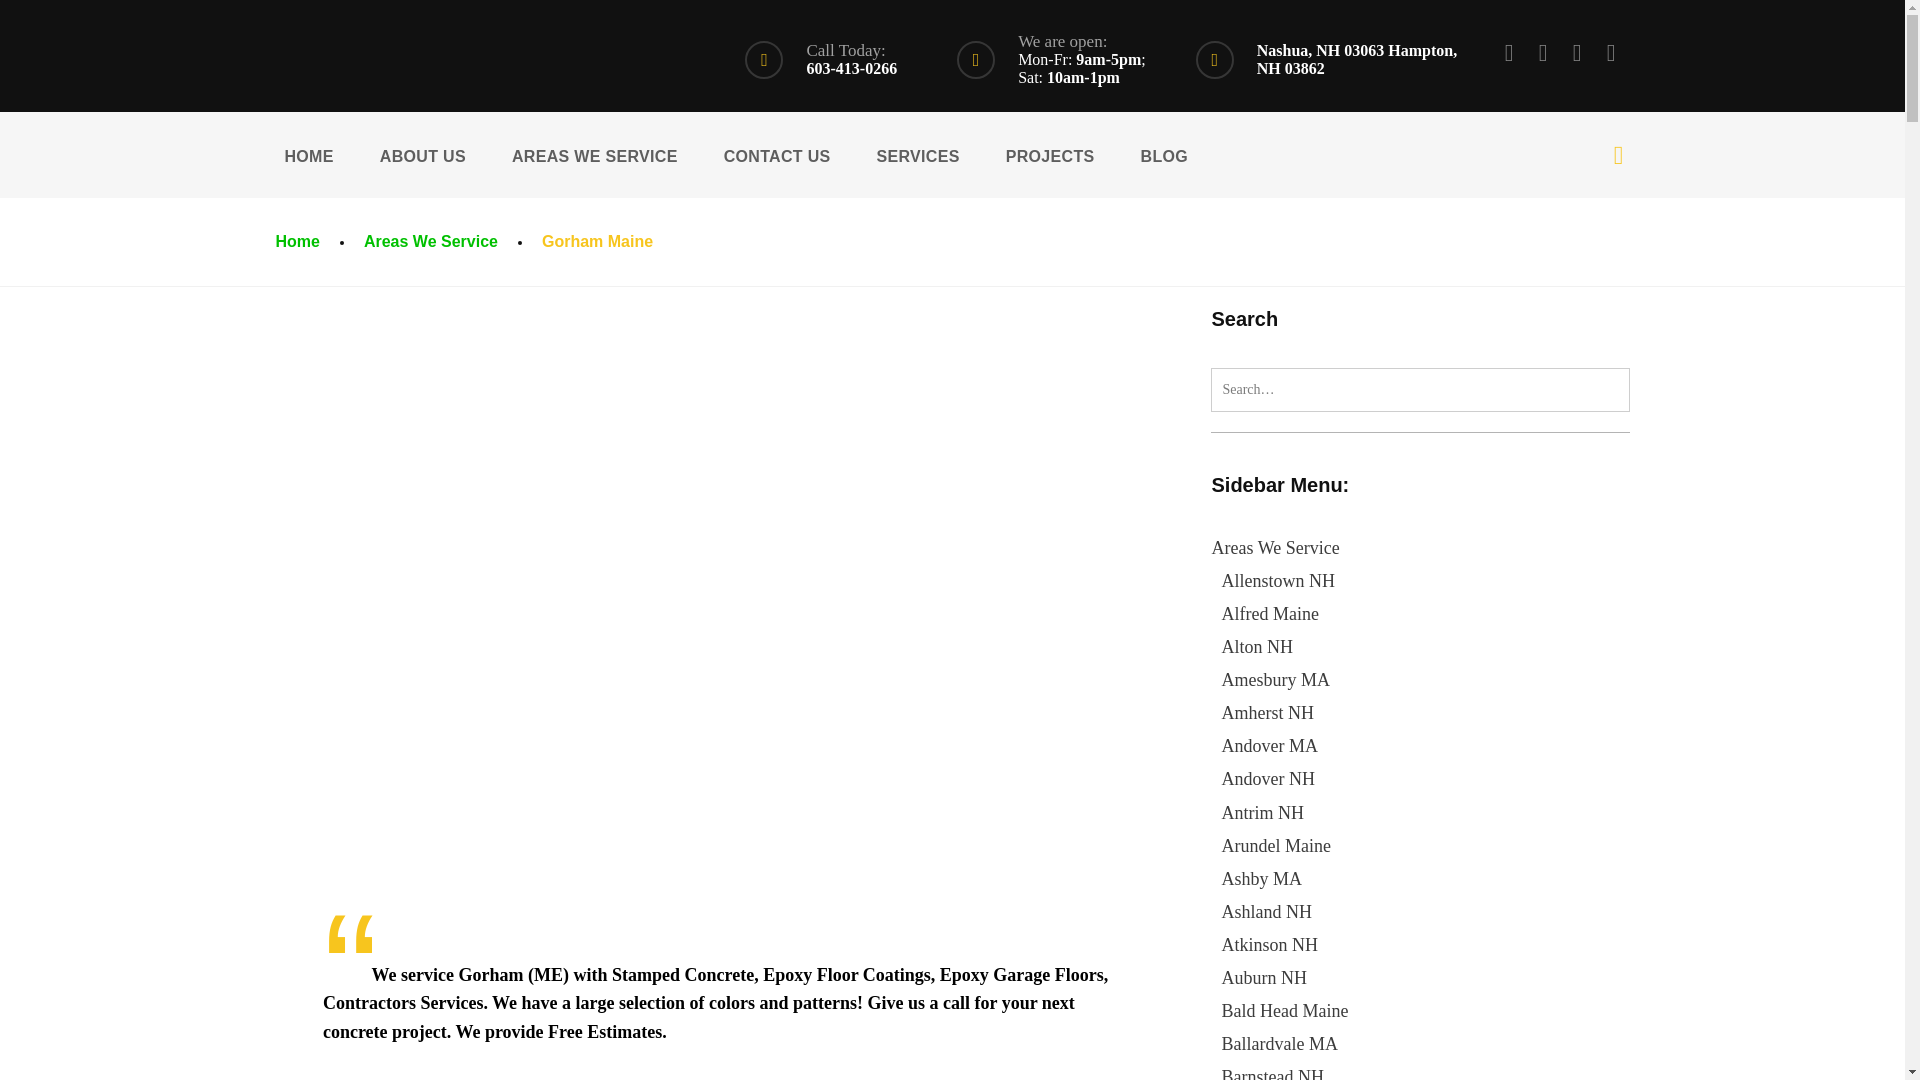  I want to click on ABOUT US, so click(422, 154).